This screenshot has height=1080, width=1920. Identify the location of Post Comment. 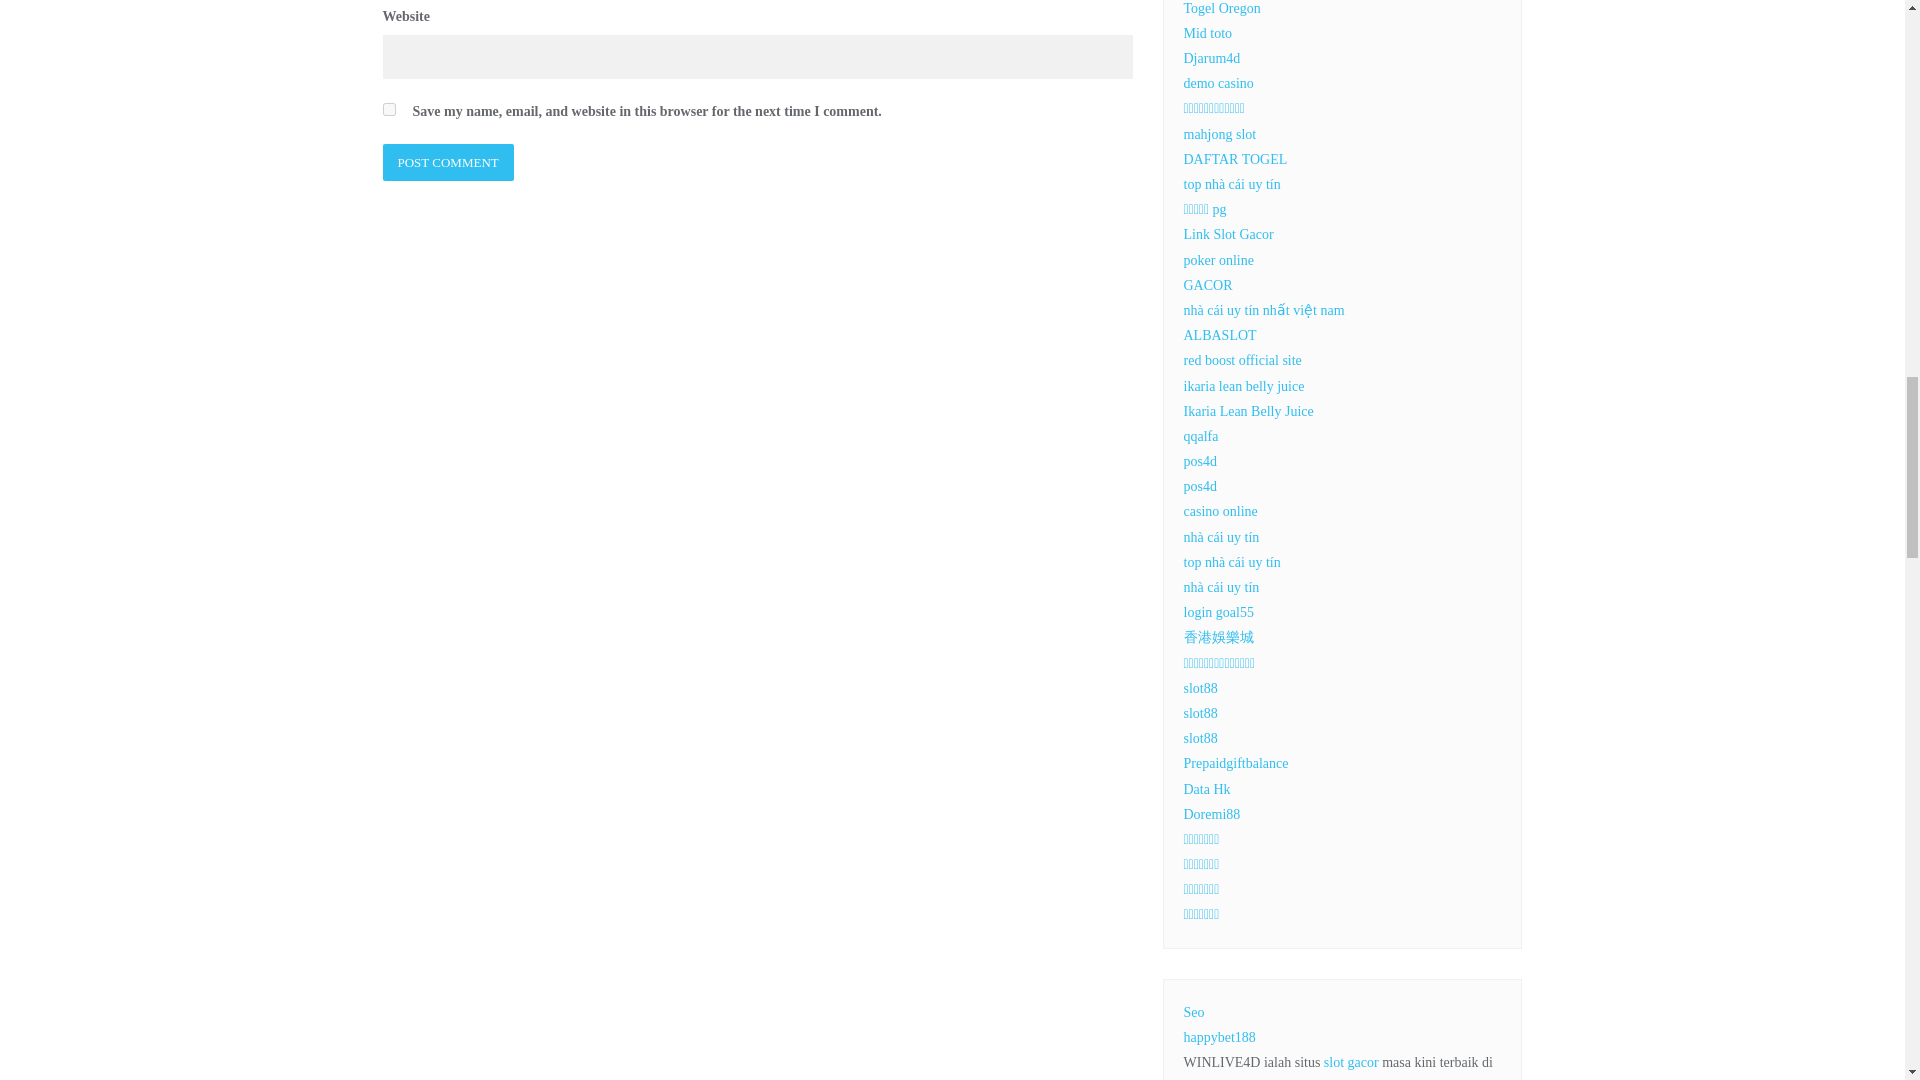
(447, 162).